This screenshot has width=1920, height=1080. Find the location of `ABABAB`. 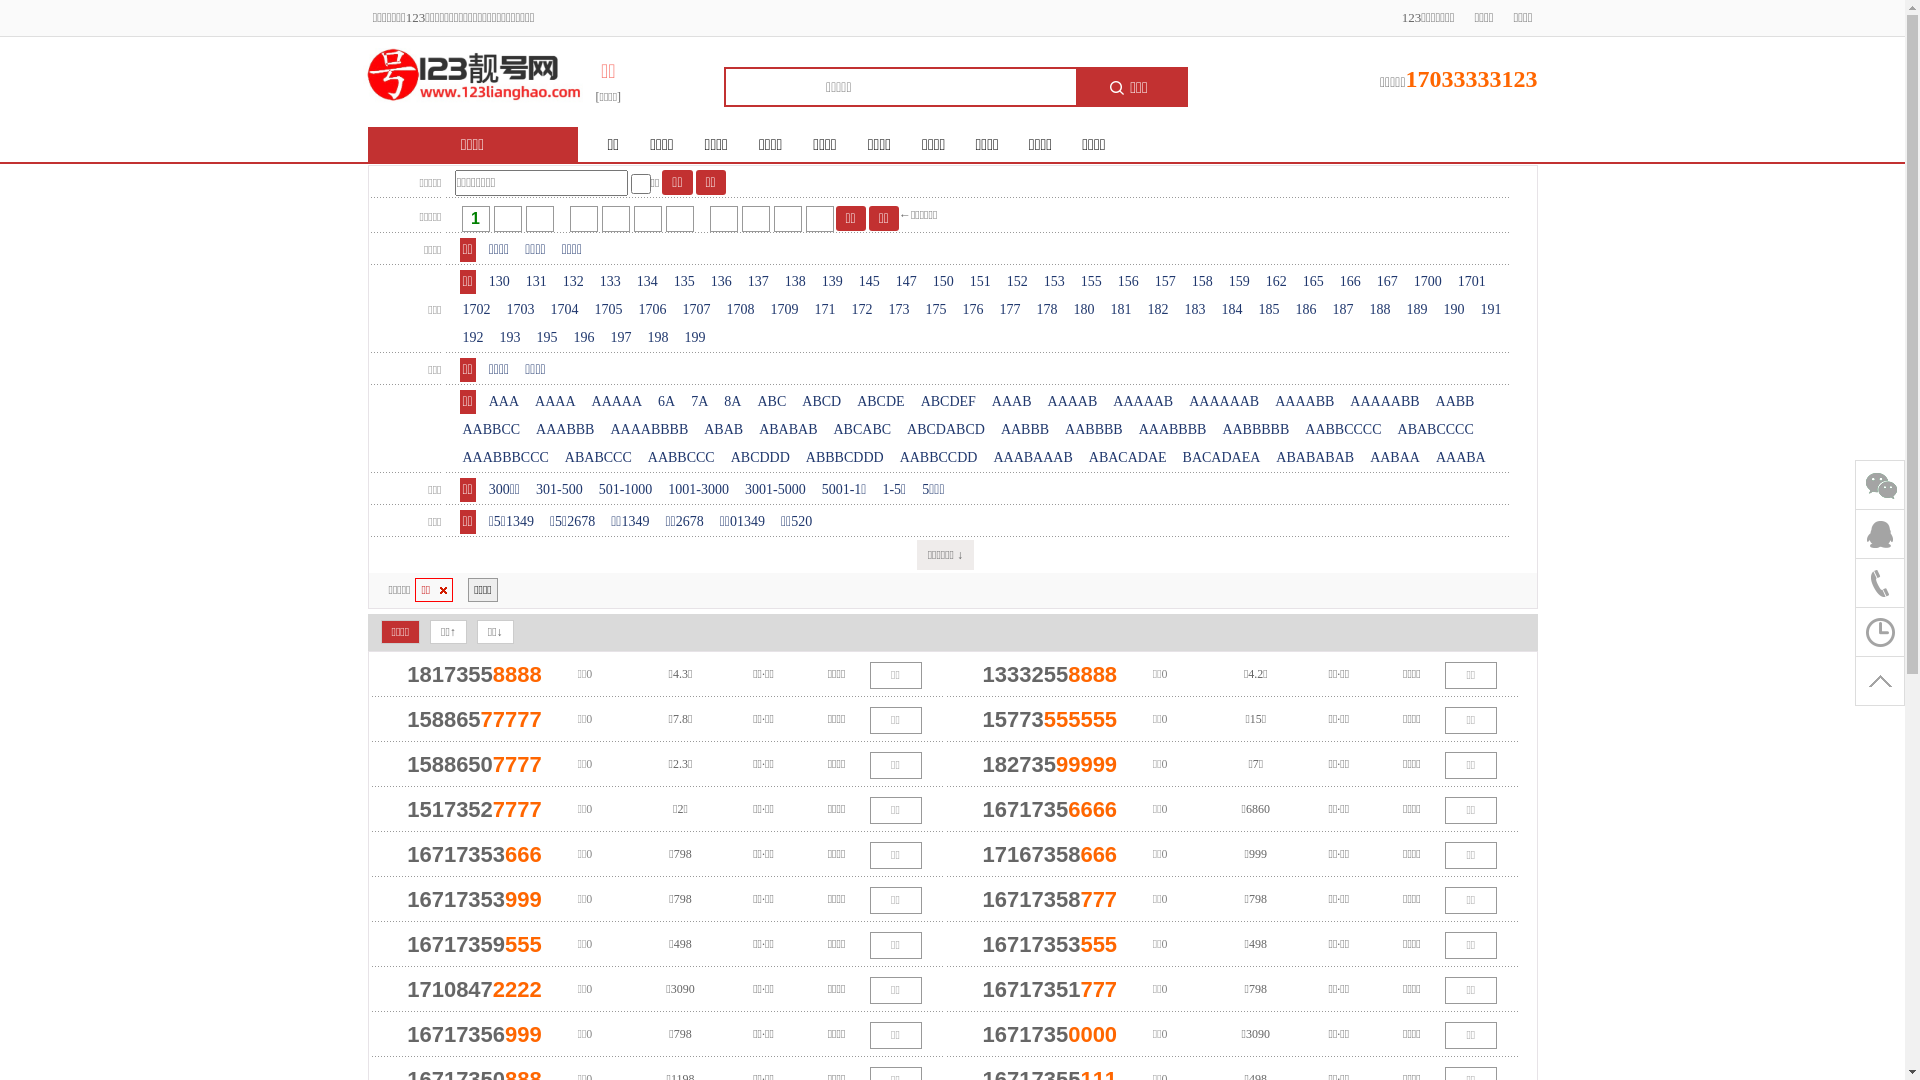

ABABAB is located at coordinates (788, 430).